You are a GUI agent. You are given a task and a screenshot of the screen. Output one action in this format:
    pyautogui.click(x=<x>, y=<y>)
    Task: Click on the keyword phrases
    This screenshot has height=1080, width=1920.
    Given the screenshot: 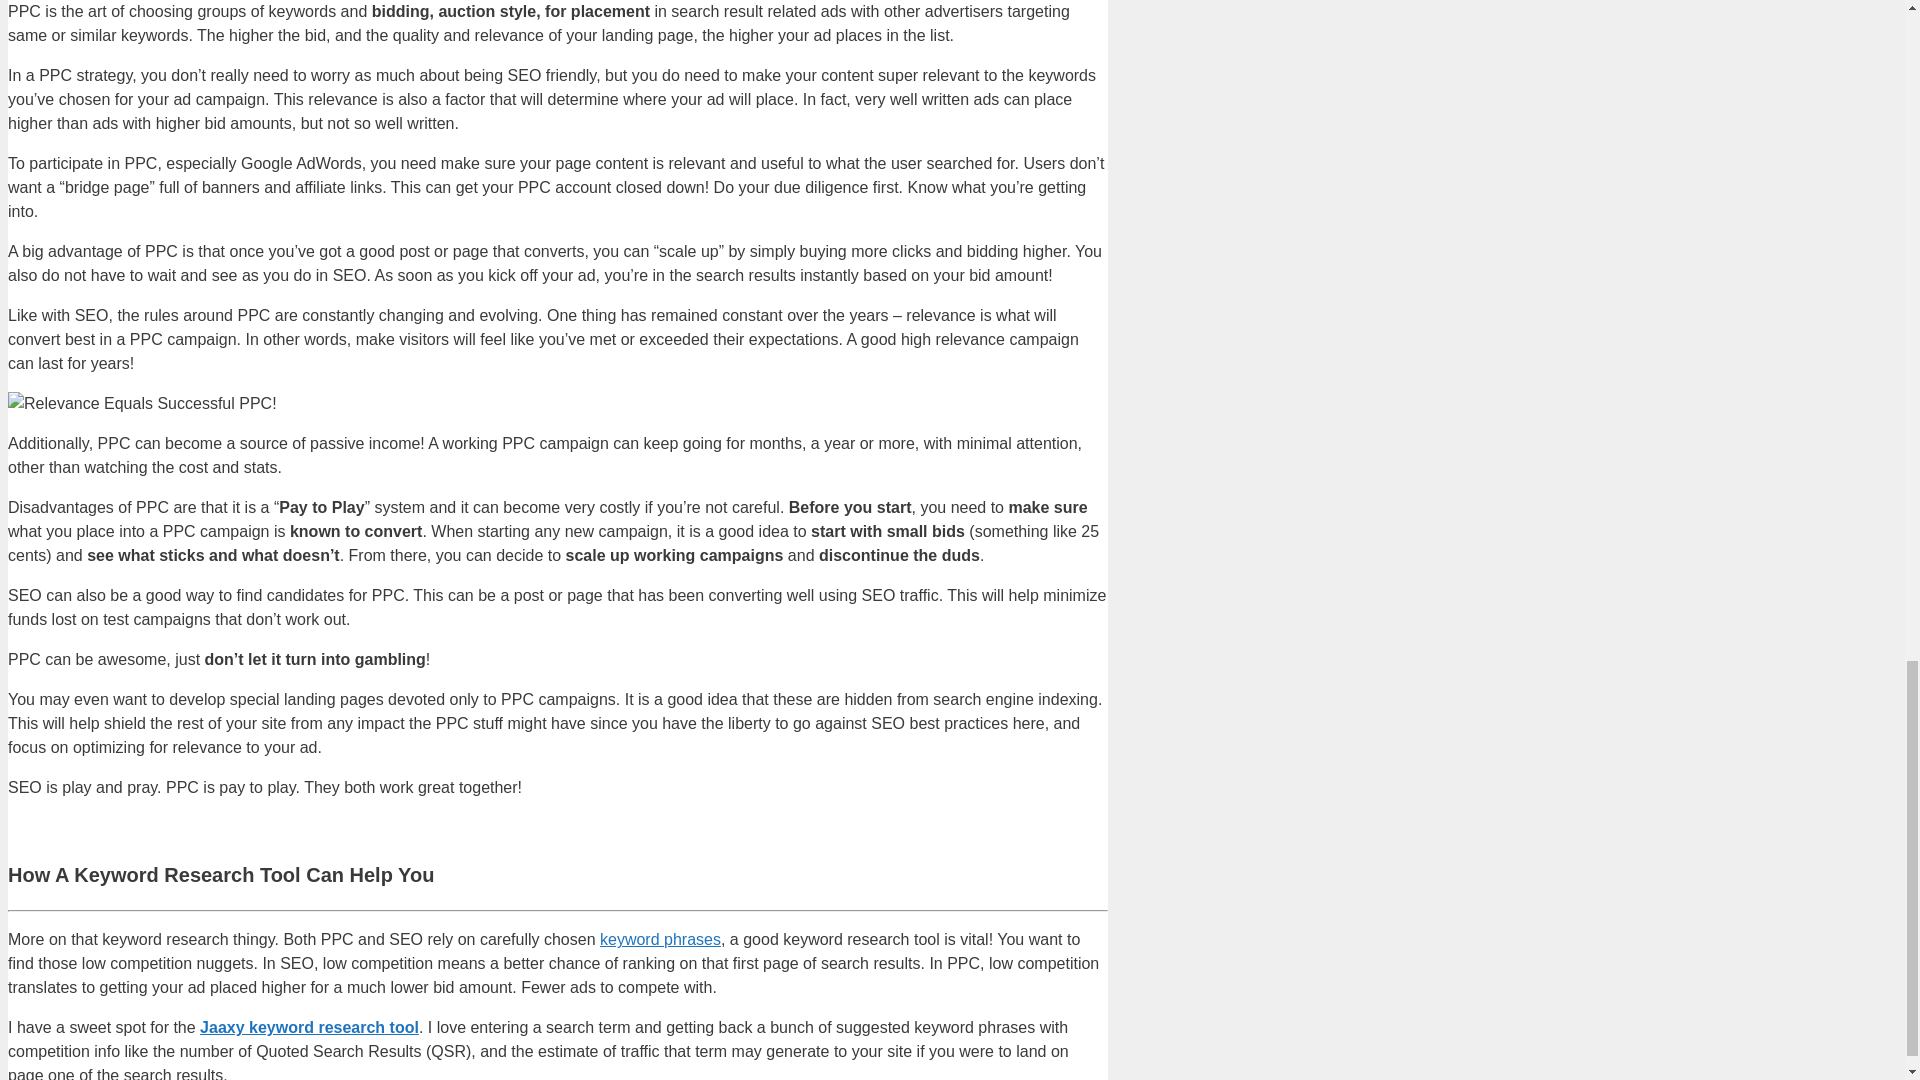 What is the action you would take?
    pyautogui.click(x=660, y=939)
    